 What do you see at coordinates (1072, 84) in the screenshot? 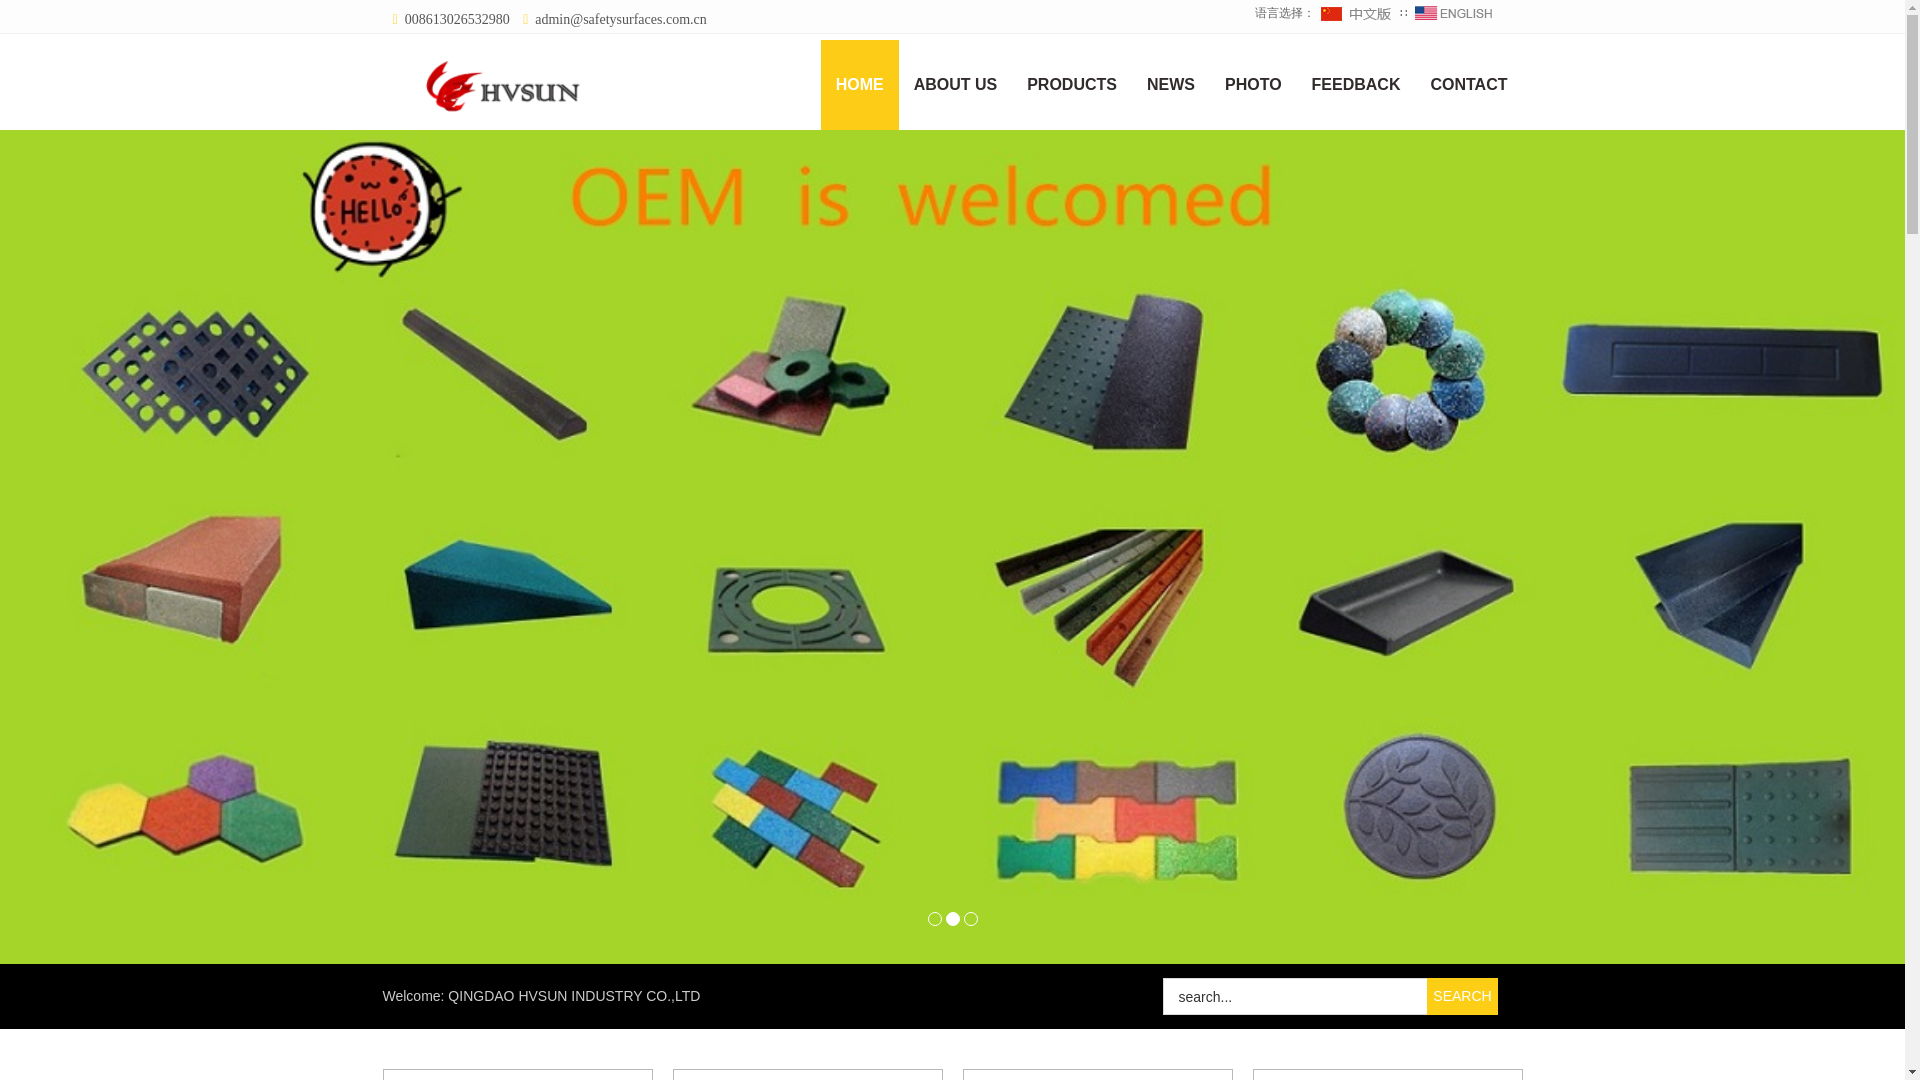
I see `PRODUCTS` at bounding box center [1072, 84].